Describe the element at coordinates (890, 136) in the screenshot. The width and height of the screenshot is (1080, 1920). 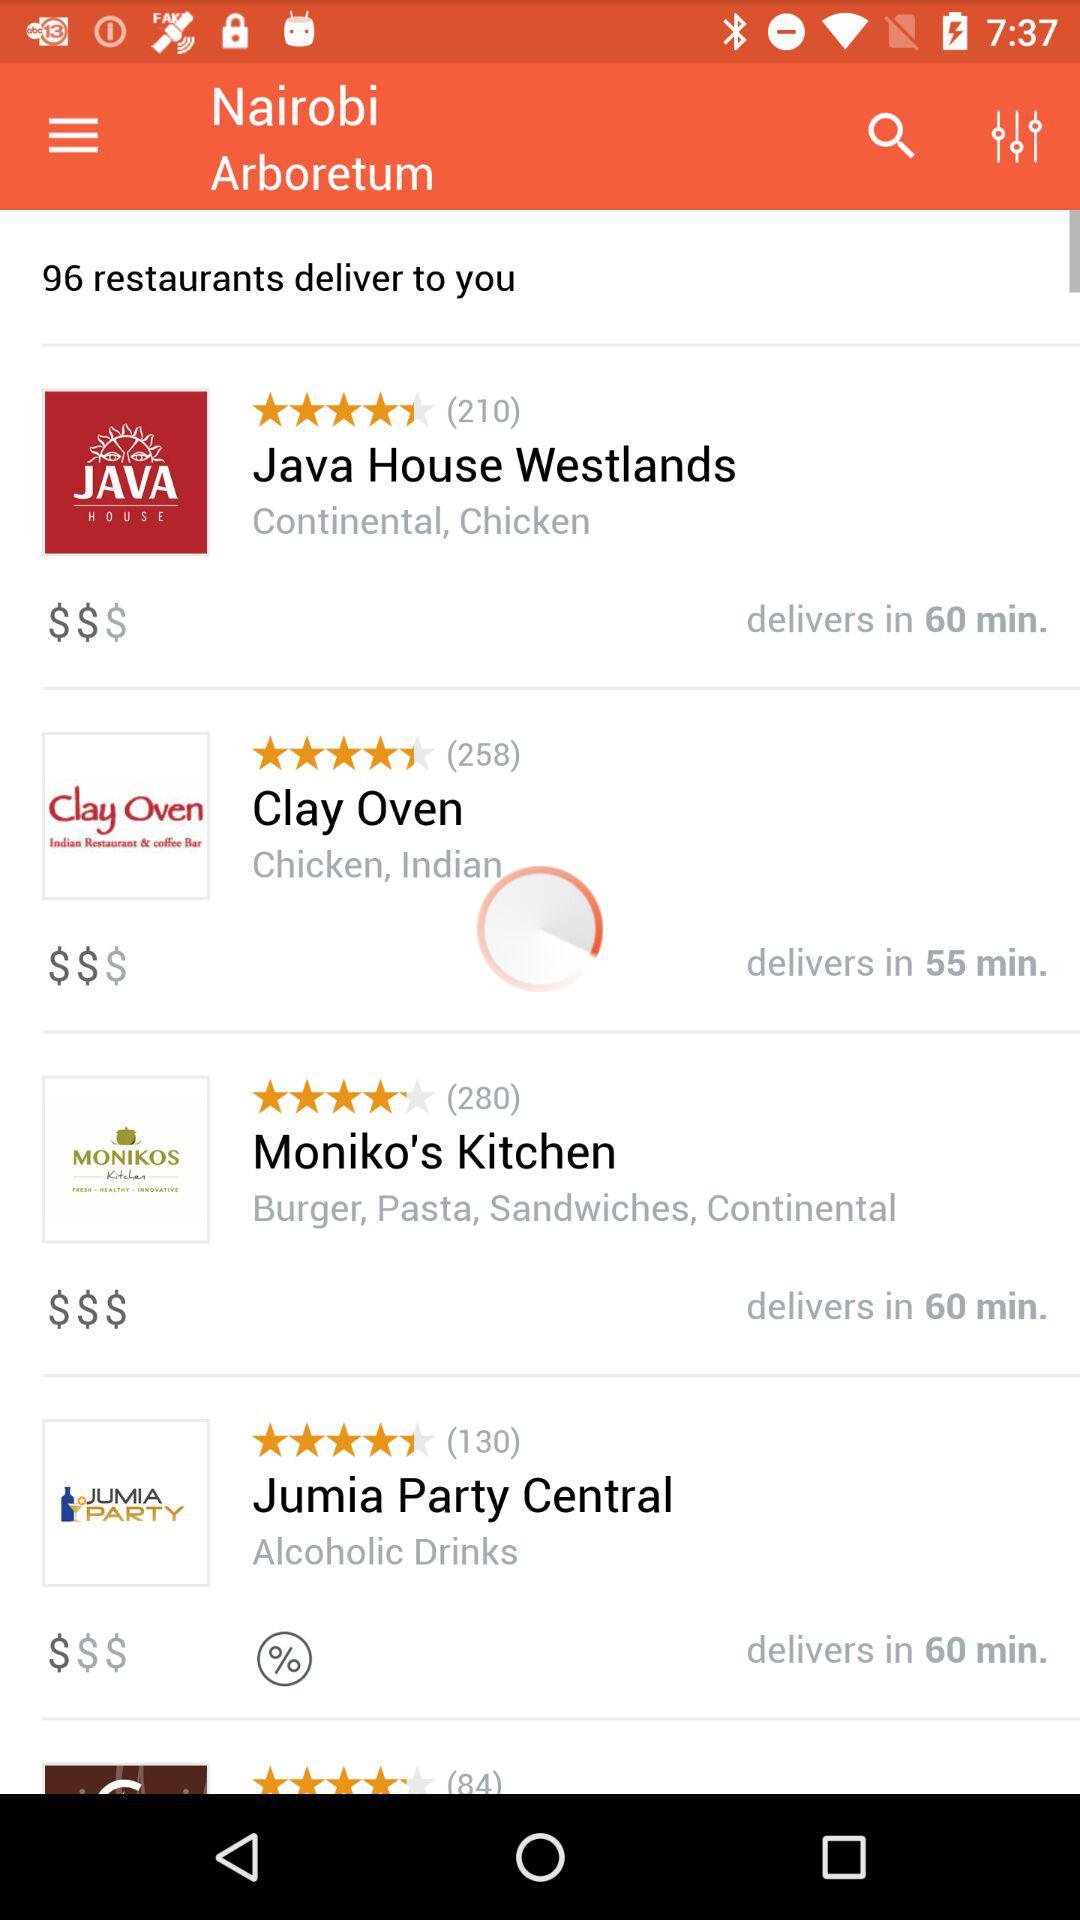
I see `choose the item next to nairobi` at that location.